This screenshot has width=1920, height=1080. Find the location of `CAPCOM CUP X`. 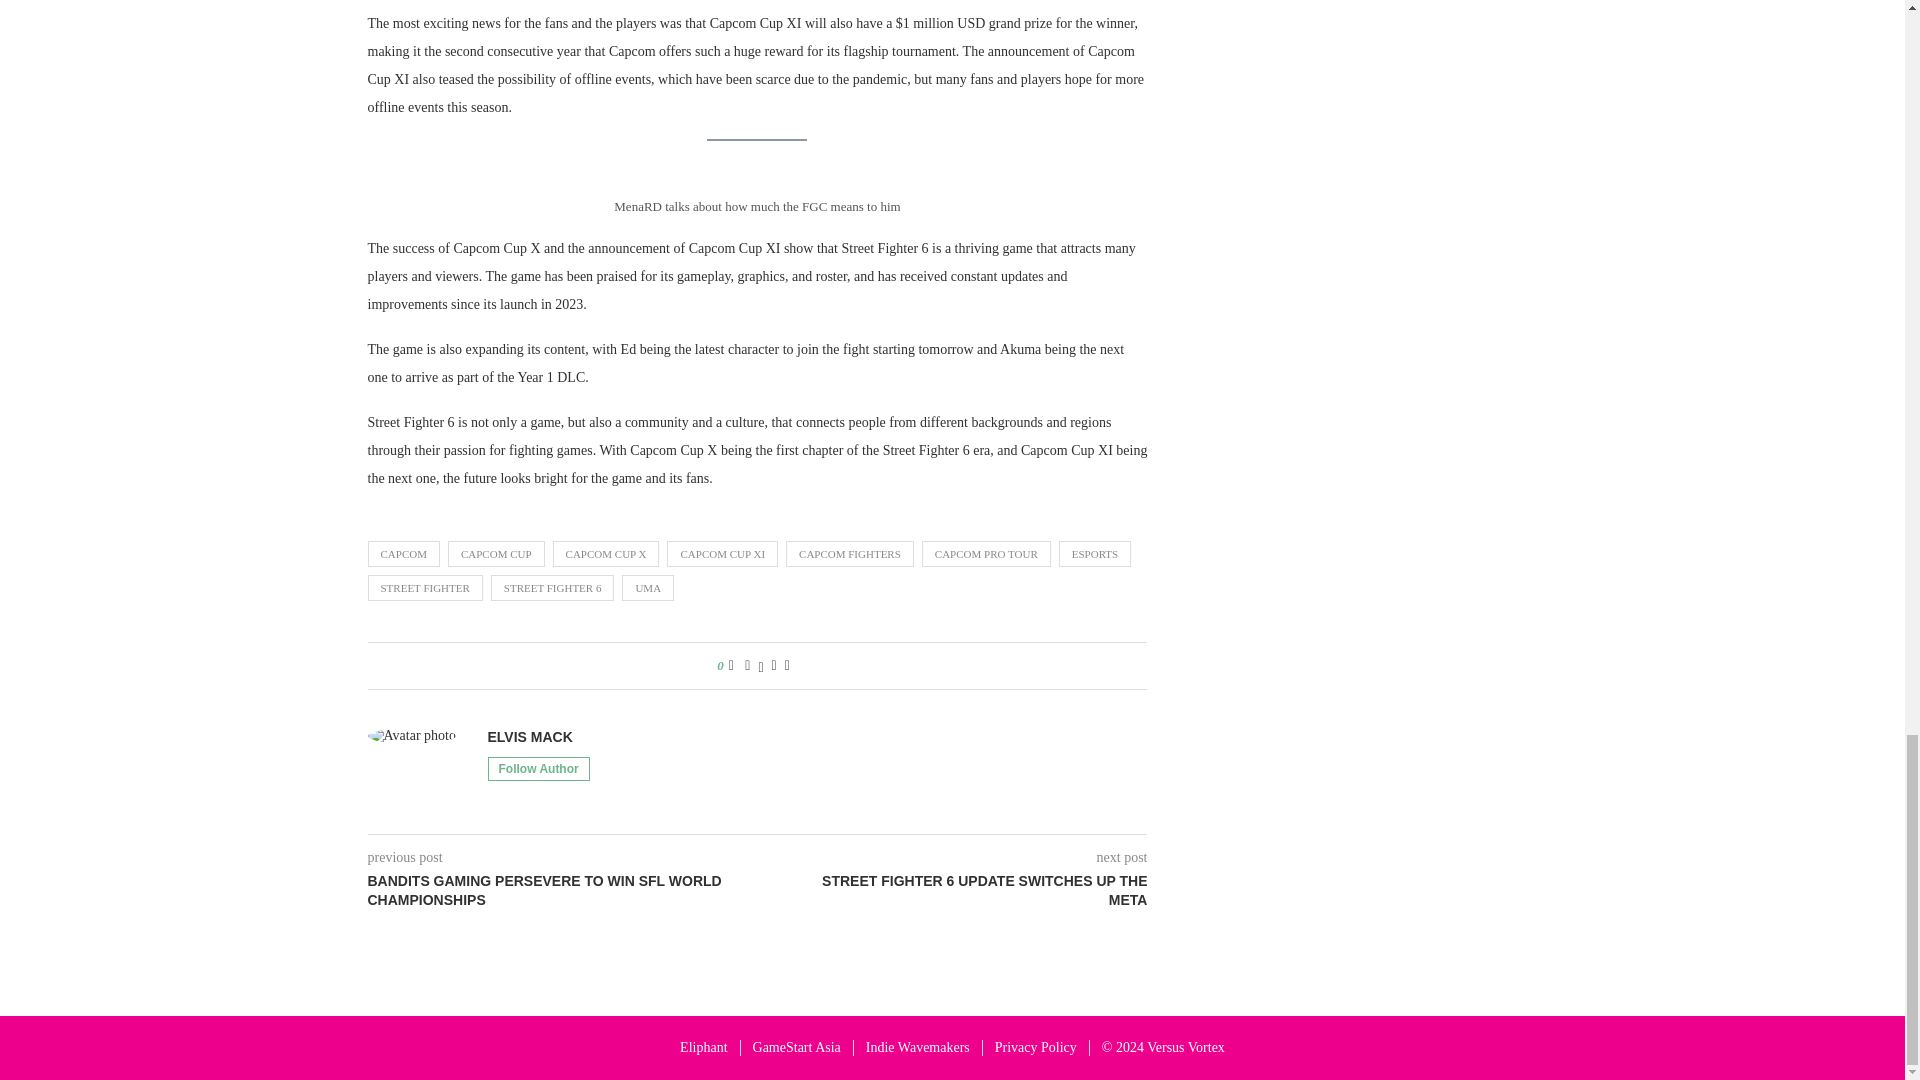

CAPCOM CUP X is located at coordinates (606, 554).